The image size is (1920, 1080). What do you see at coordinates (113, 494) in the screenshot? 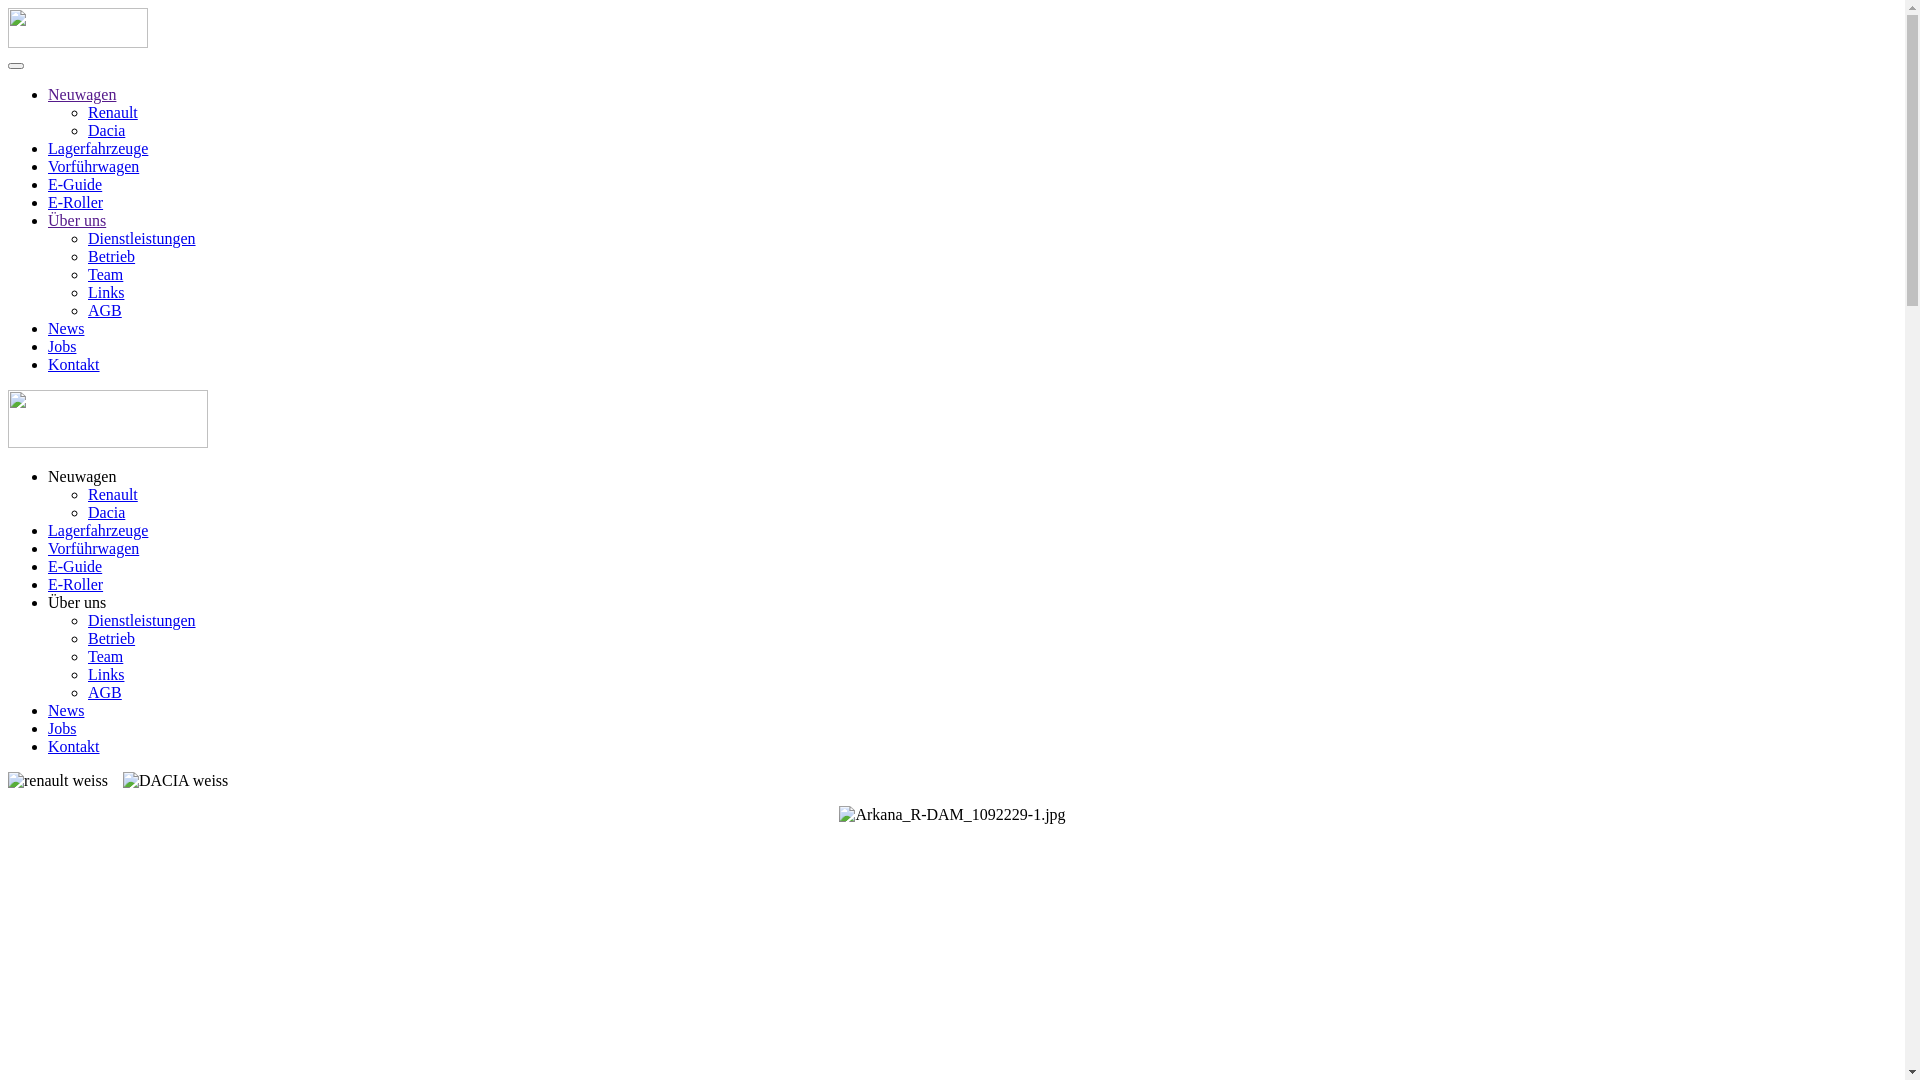
I see `Renault` at bounding box center [113, 494].